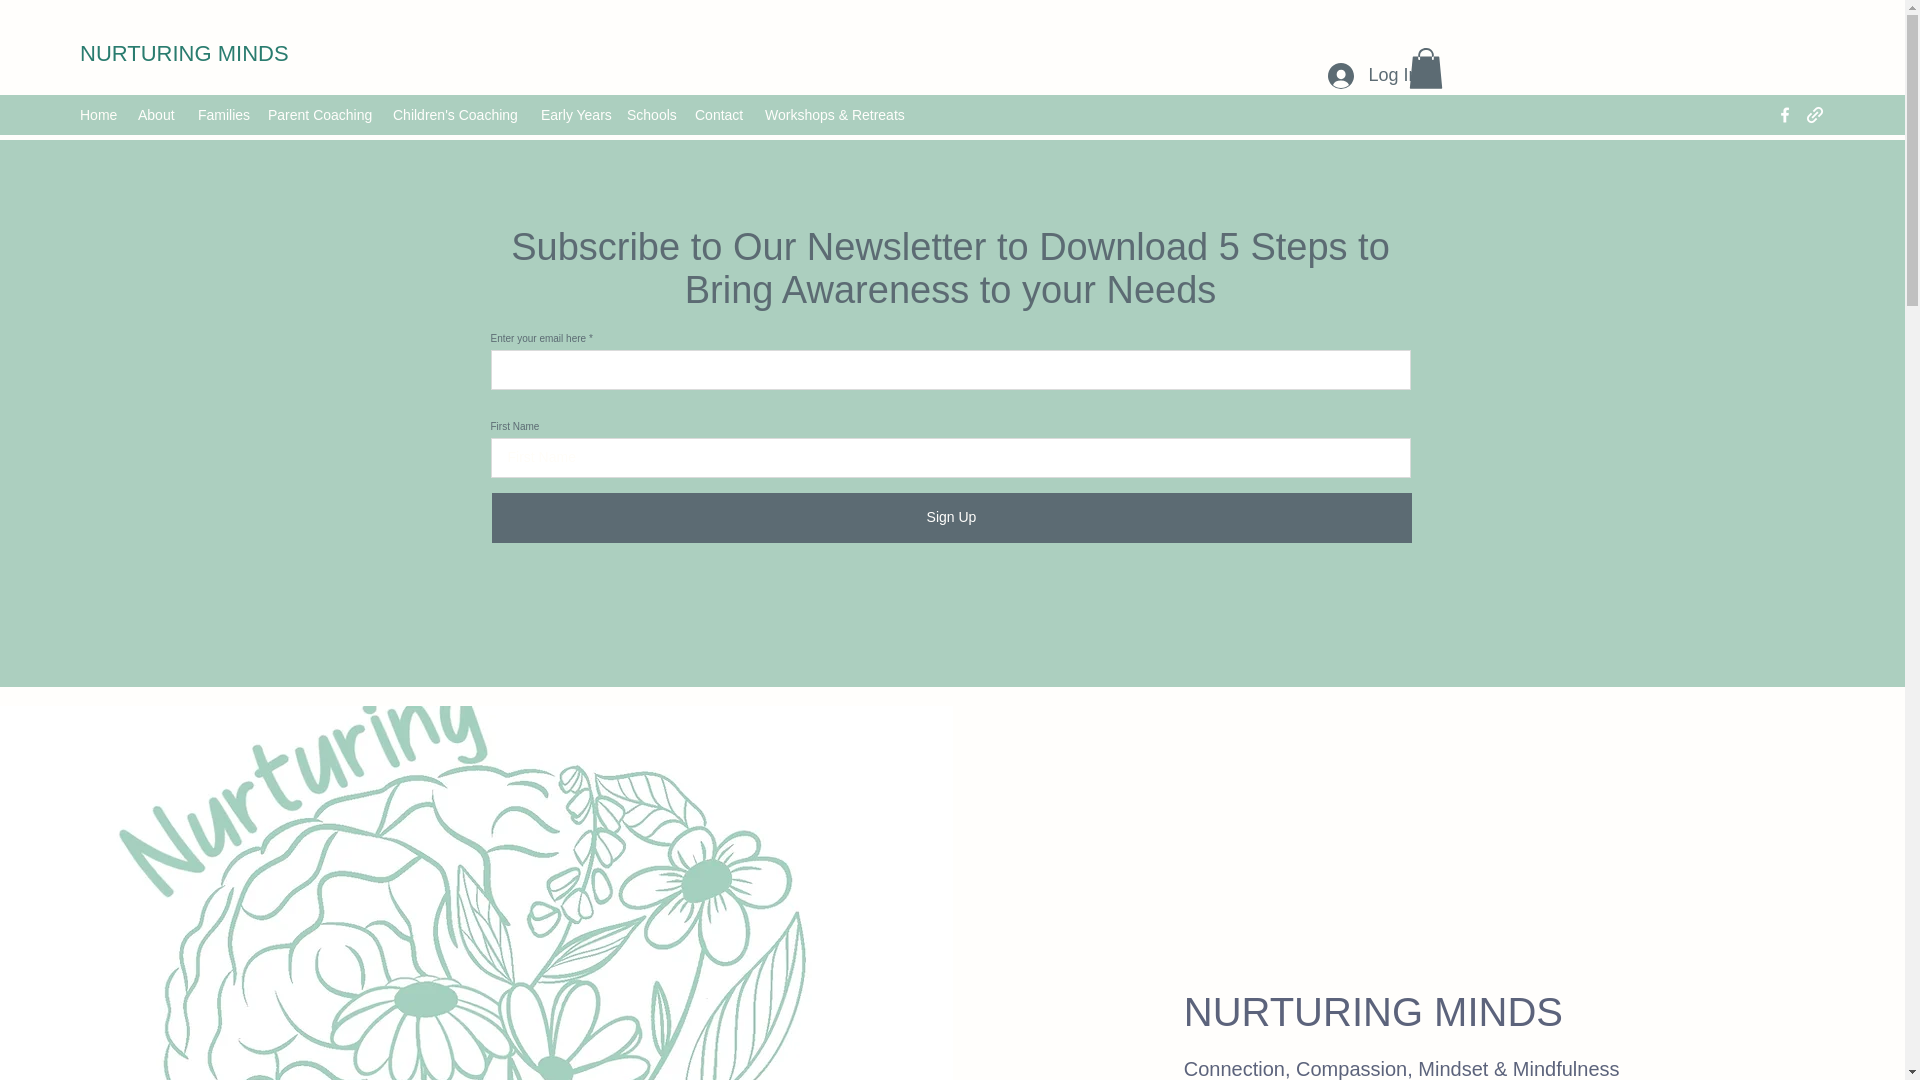 The height and width of the screenshot is (1080, 1920). I want to click on About, so click(158, 114).